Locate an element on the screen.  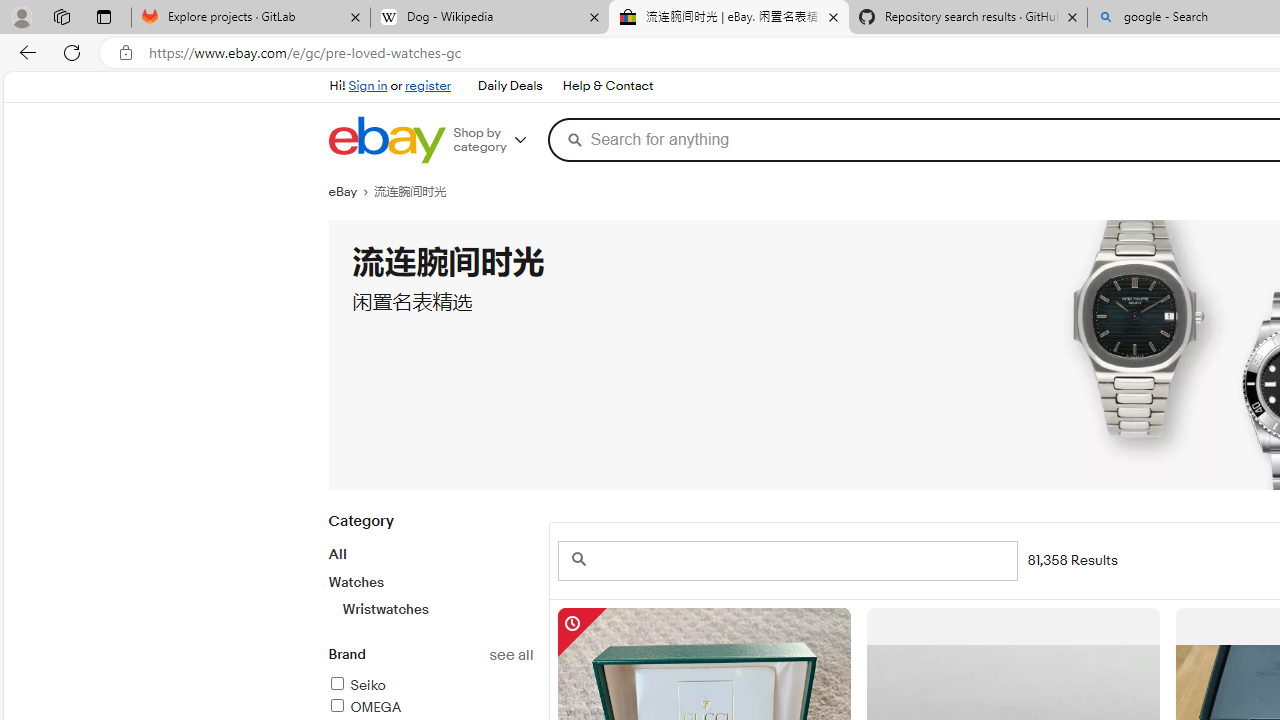
See all brand refinements is located at coordinates (510, 655).